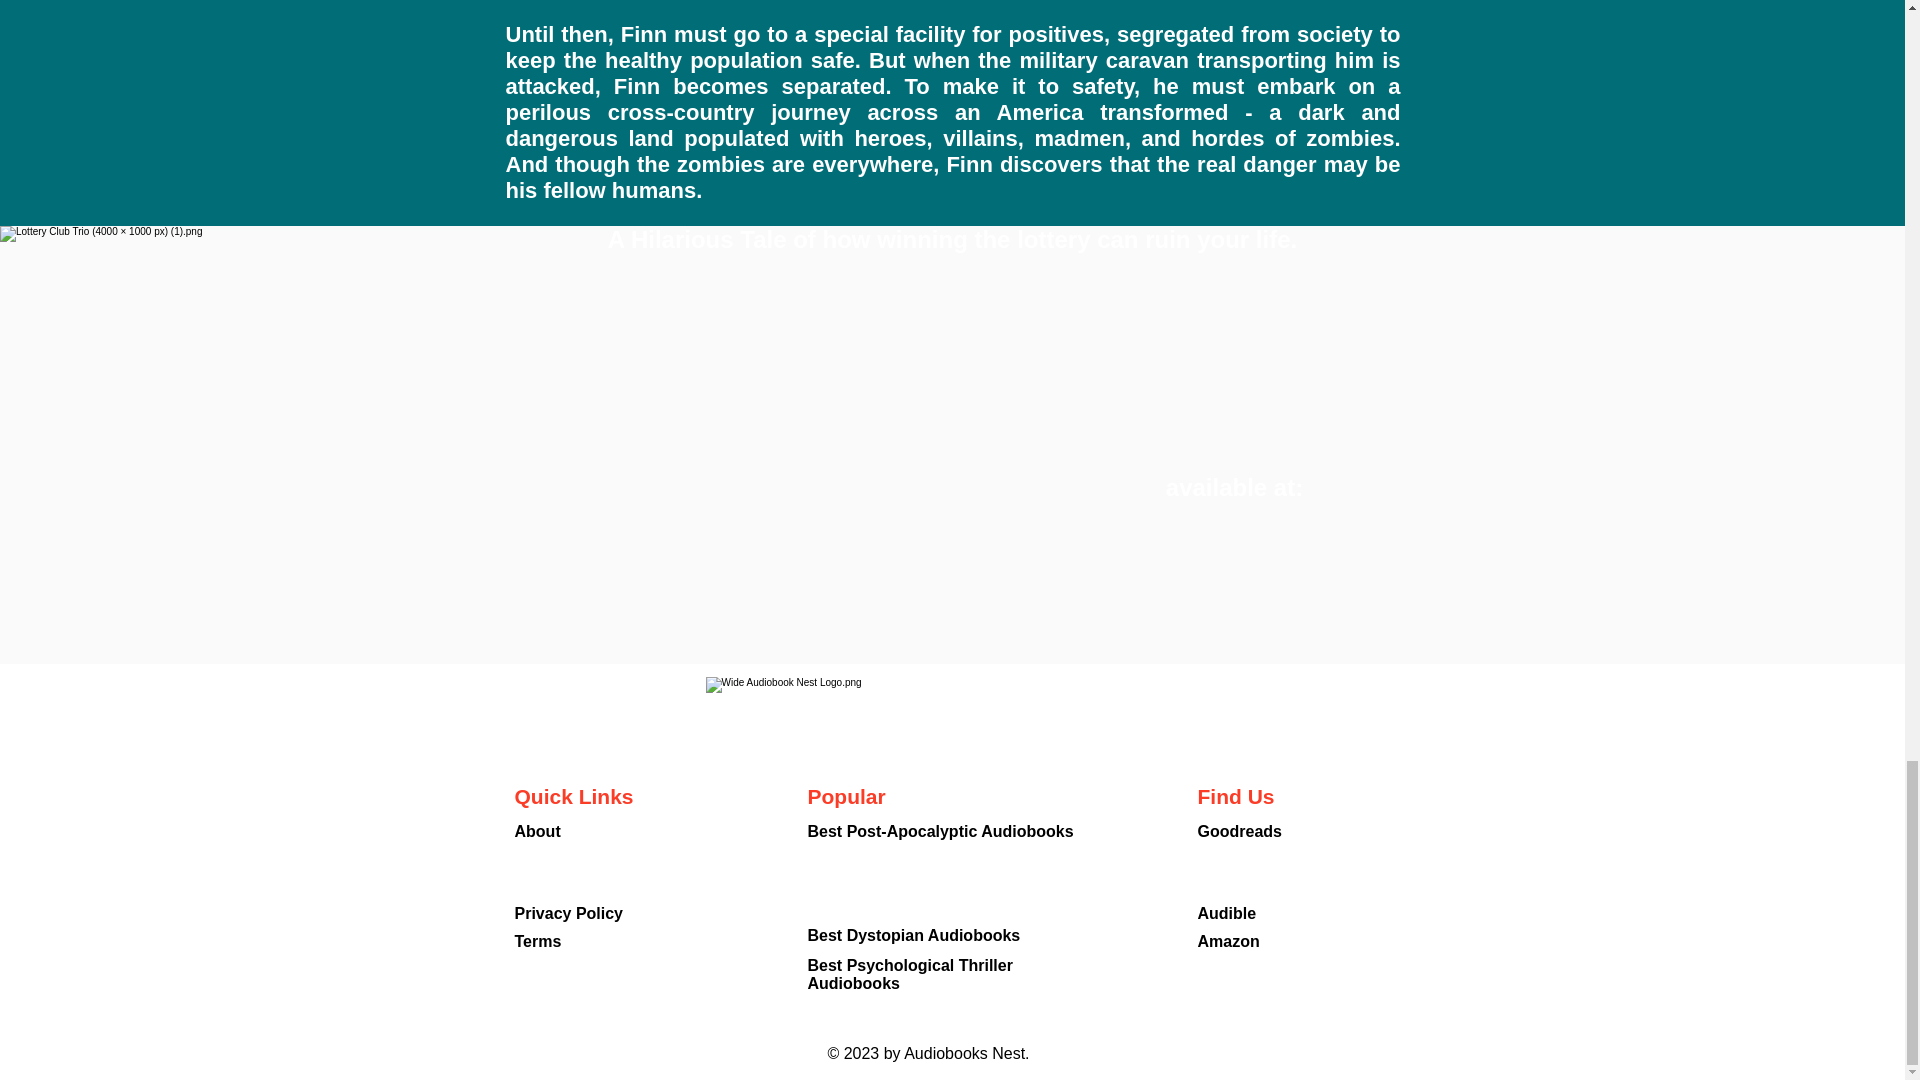 This screenshot has width=1920, height=1080. What do you see at coordinates (568, 914) in the screenshot?
I see `Privacy Policy` at bounding box center [568, 914].